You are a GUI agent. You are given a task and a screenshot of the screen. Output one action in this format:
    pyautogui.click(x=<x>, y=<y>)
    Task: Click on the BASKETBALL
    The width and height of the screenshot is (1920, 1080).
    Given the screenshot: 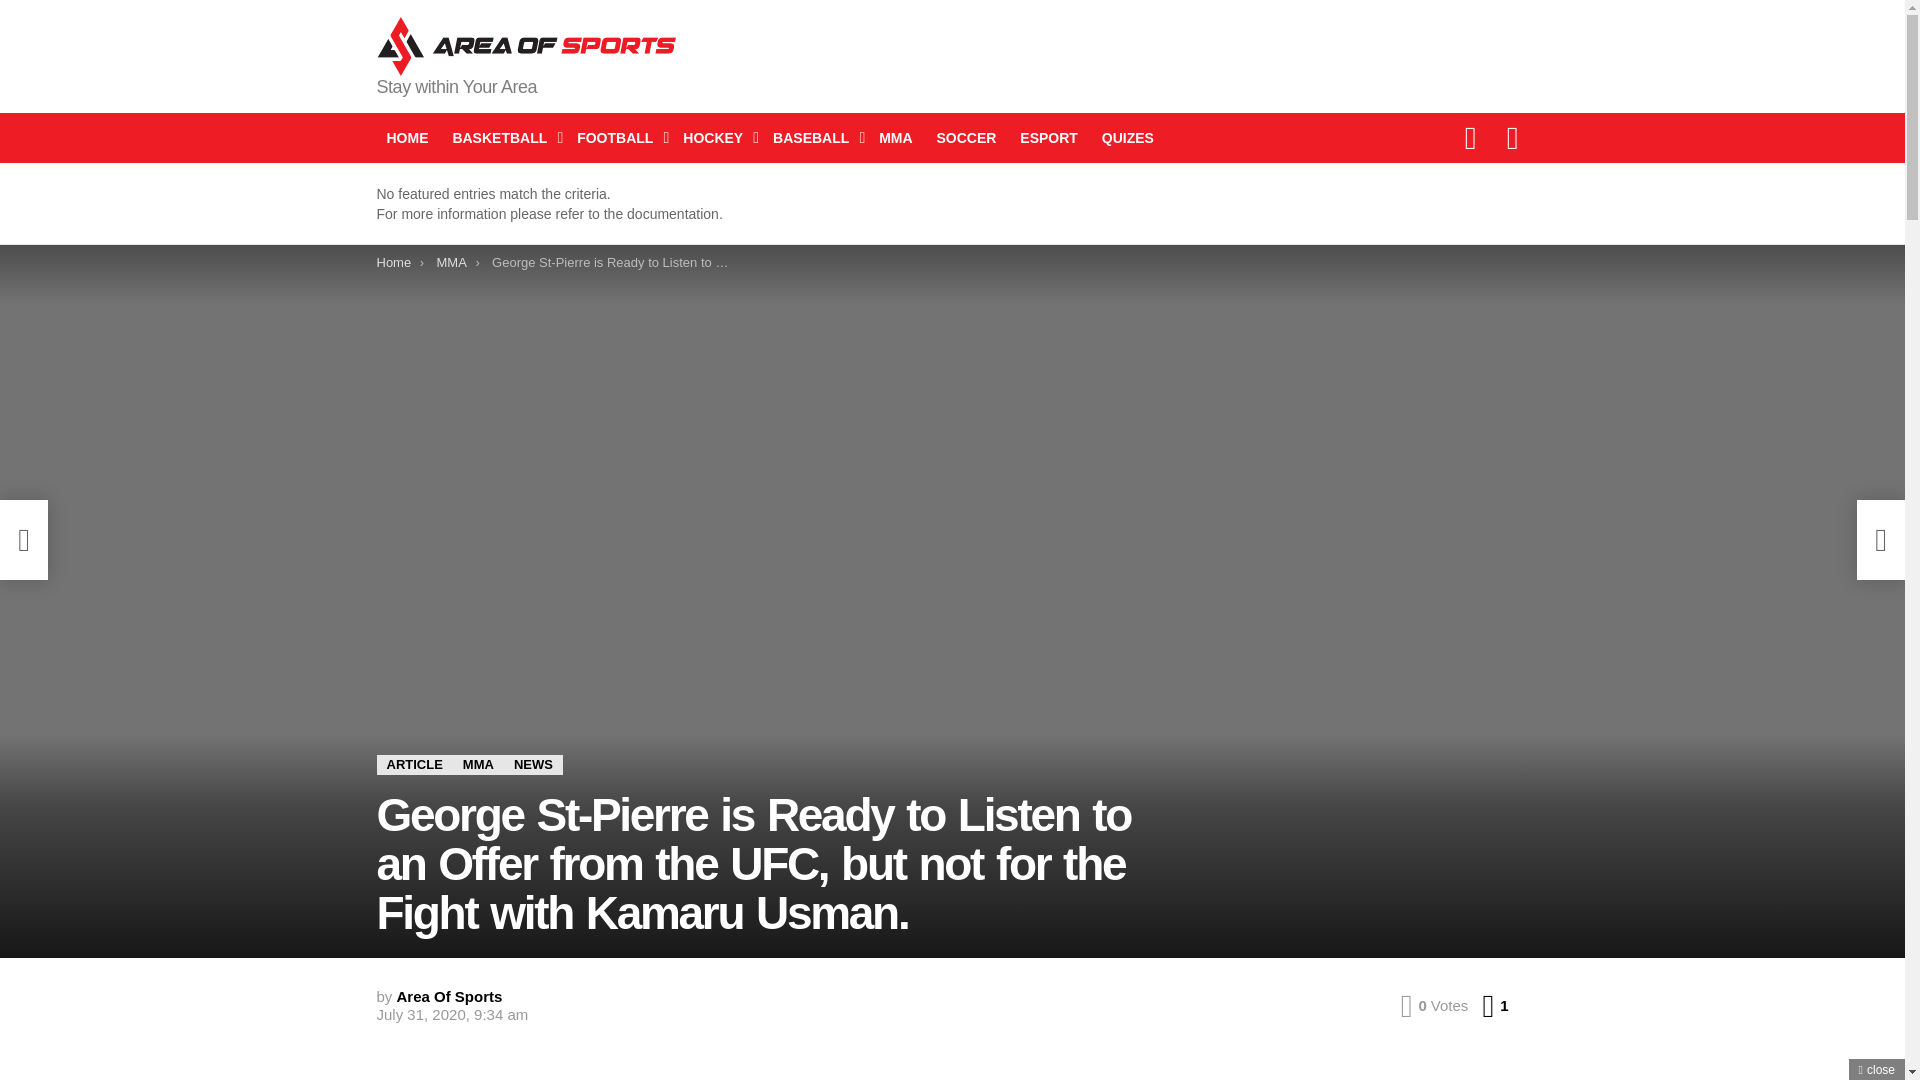 What is the action you would take?
    pyautogui.click(x=502, y=138)
    